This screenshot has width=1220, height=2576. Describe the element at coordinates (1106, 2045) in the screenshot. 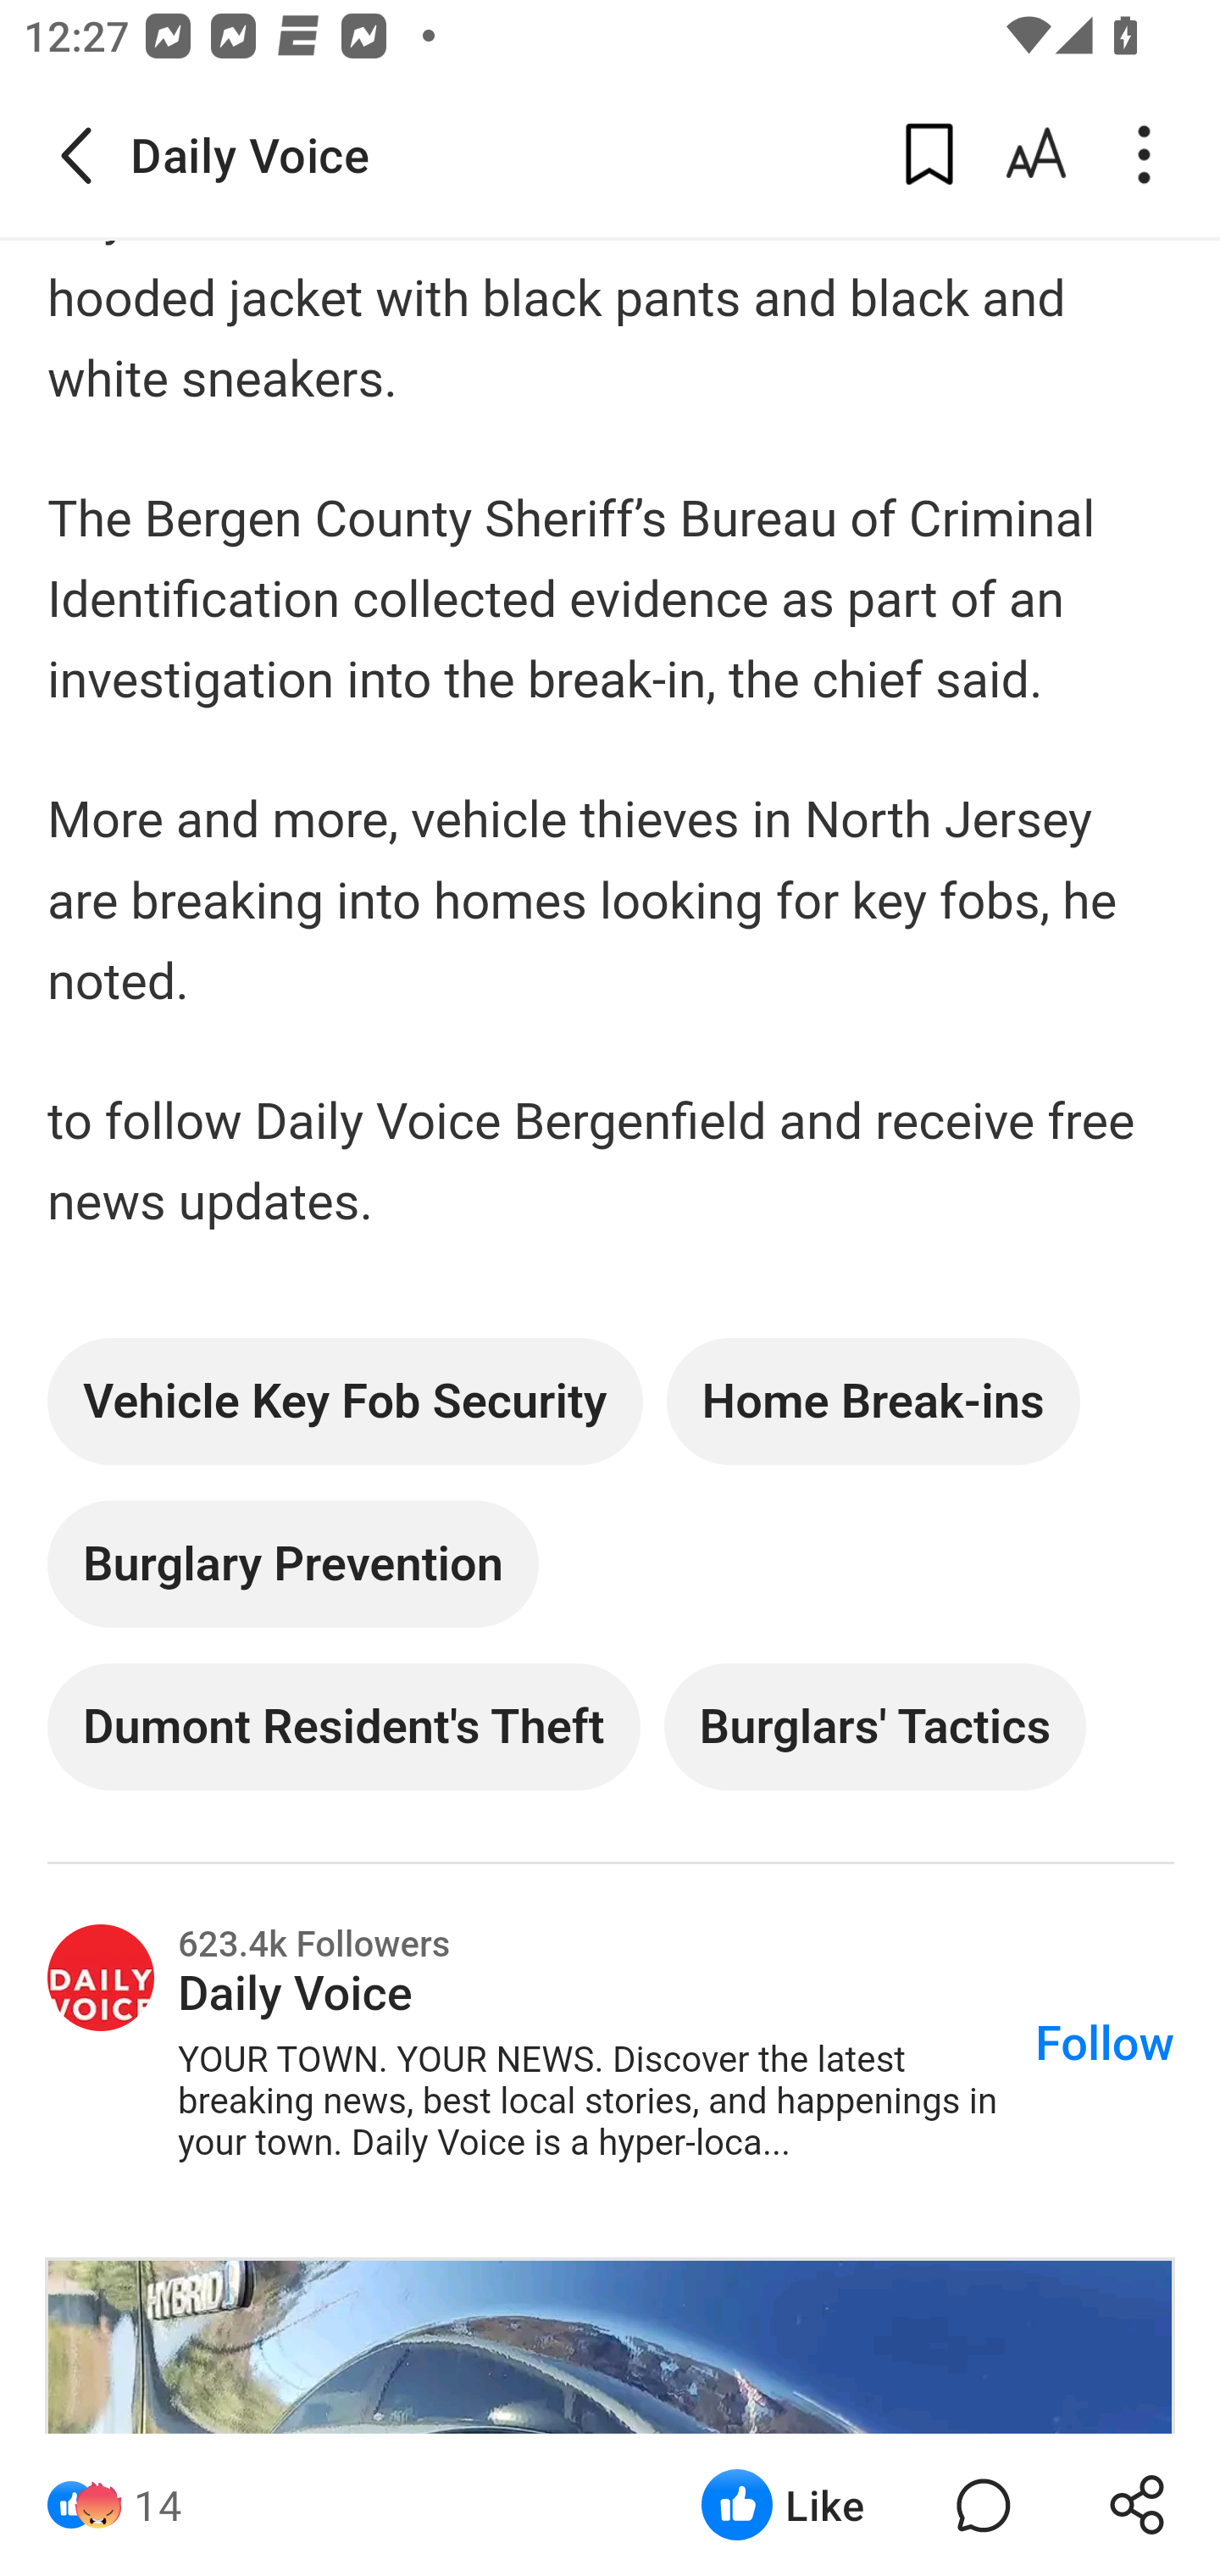

I see `Follow` at that location.